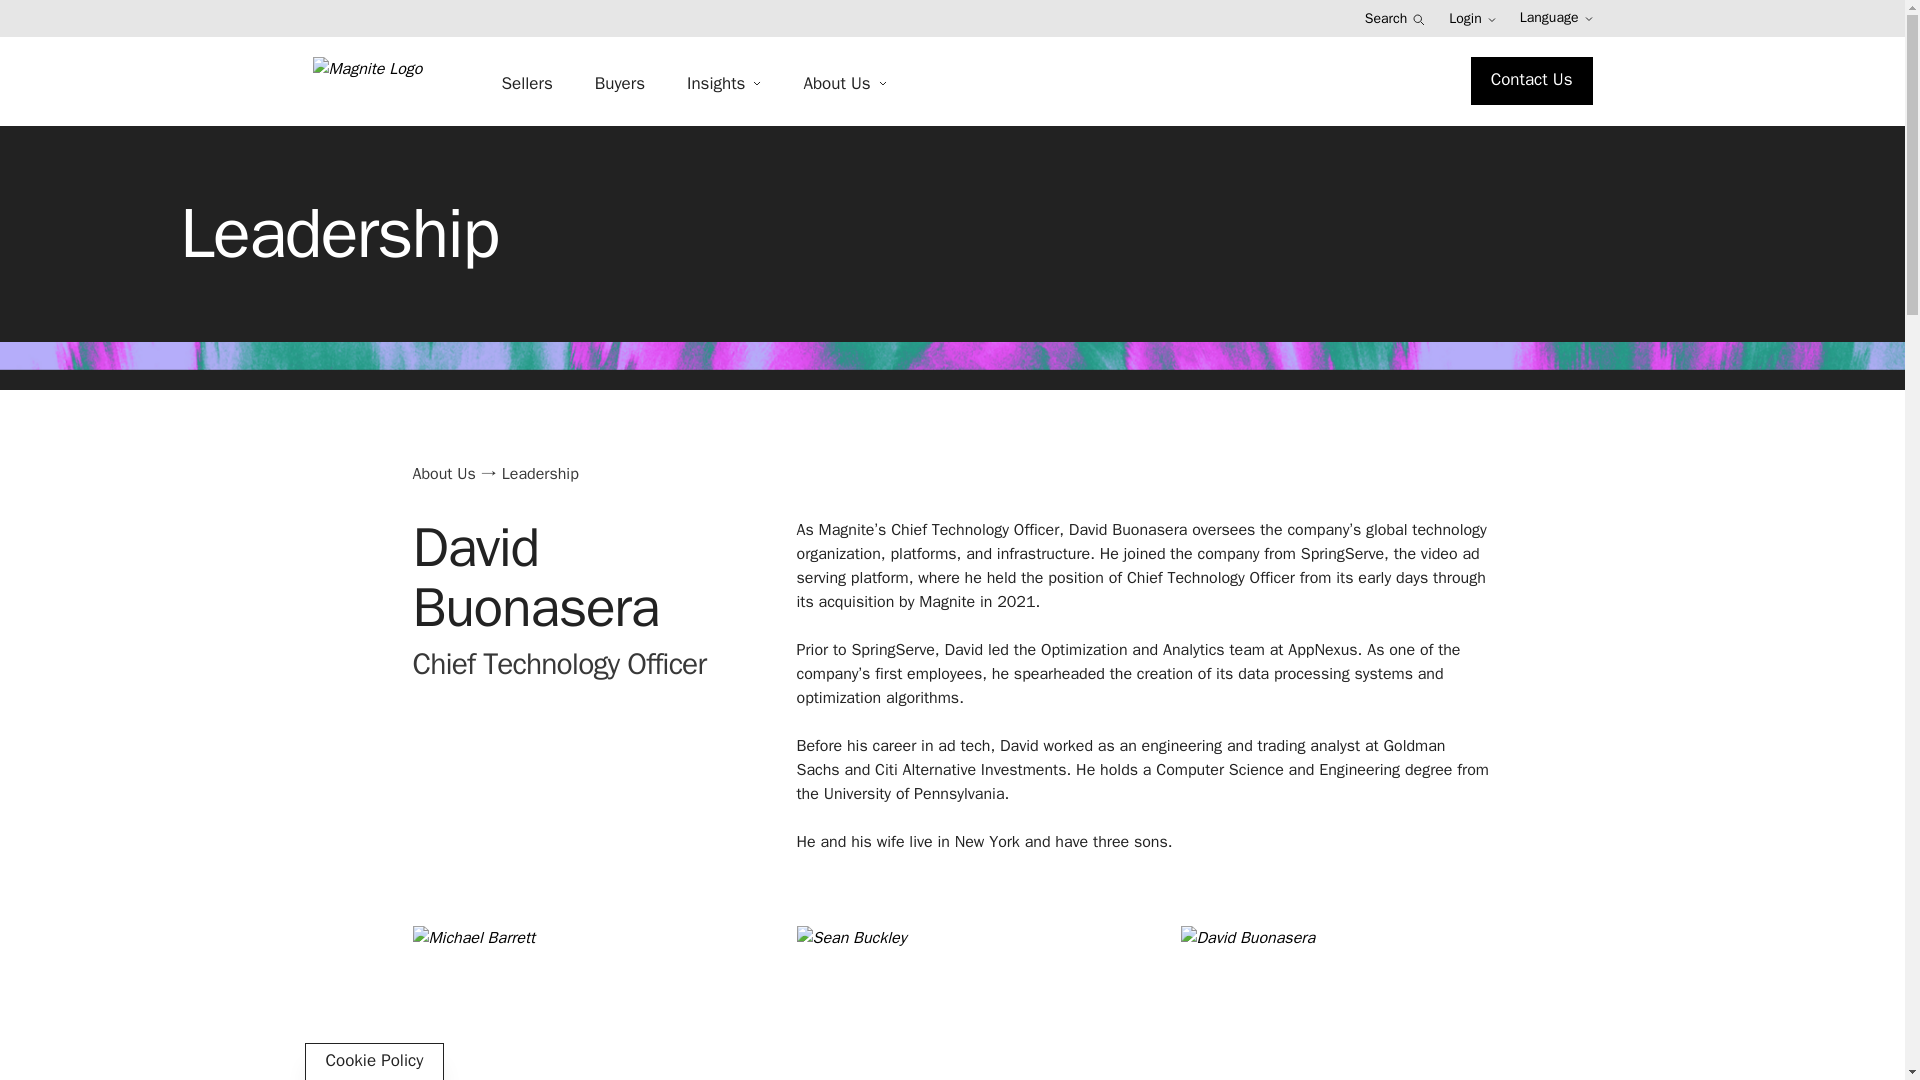 The width and height of the screenshot is (1920, 1080). Describe the element at coordinates (1556, 18) in the screenshot. I see `Language` at that location.